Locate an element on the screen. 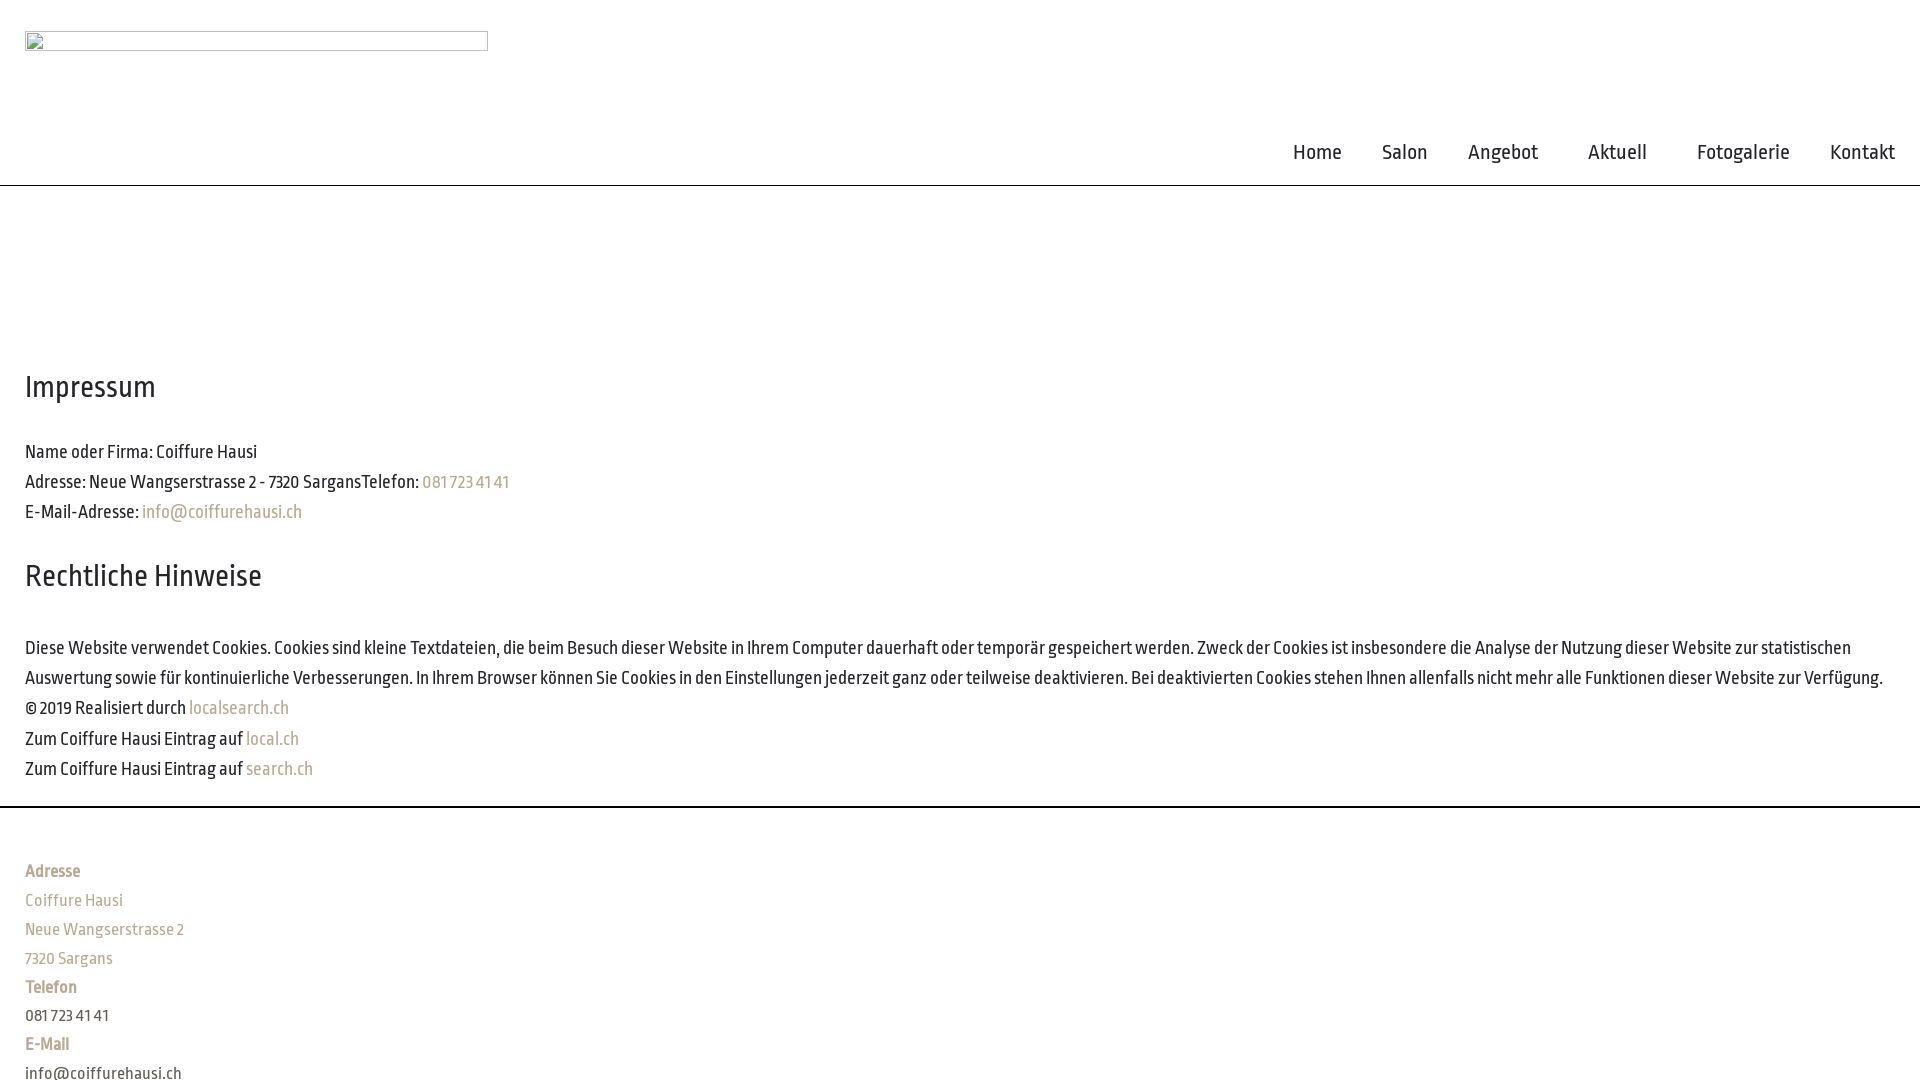 The image size is (1920, 1080). Fotogalerie is located at coordinates (1744, 157).